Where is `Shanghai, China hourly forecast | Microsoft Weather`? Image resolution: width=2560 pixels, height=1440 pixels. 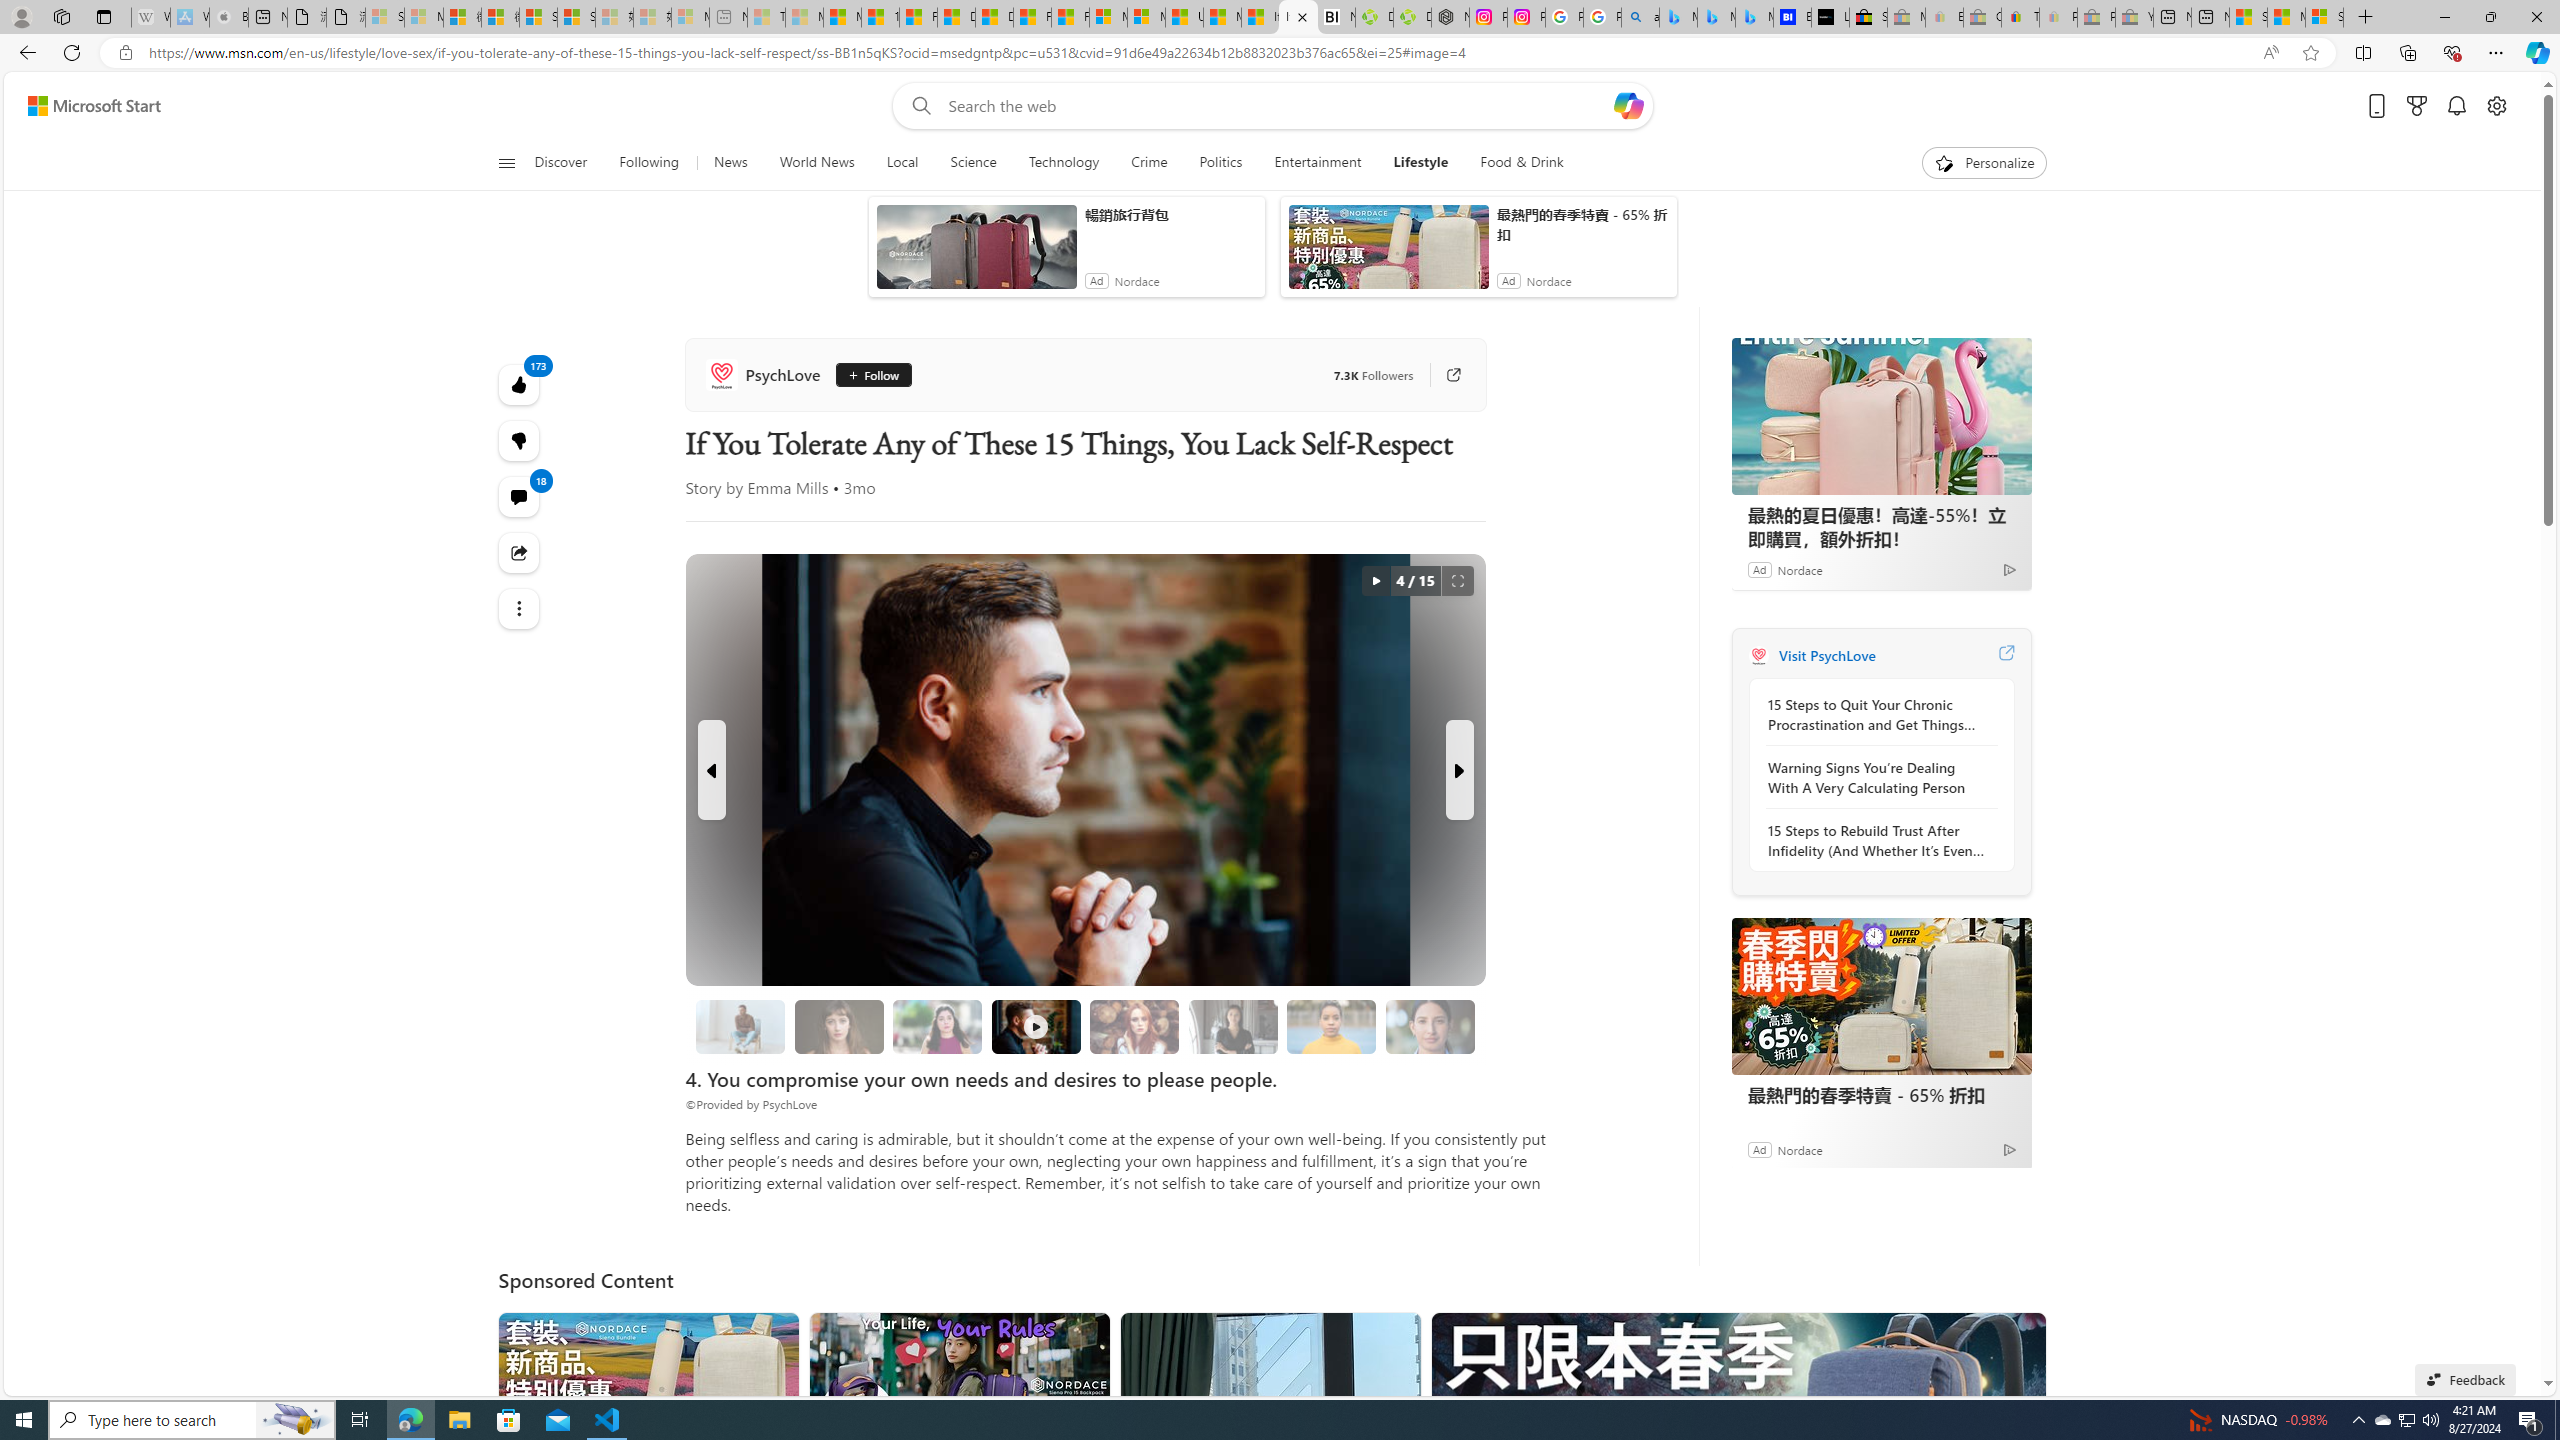 Shanghai, China hourly forecast | Microsoft Weather is located at coordinates (2248, 17).